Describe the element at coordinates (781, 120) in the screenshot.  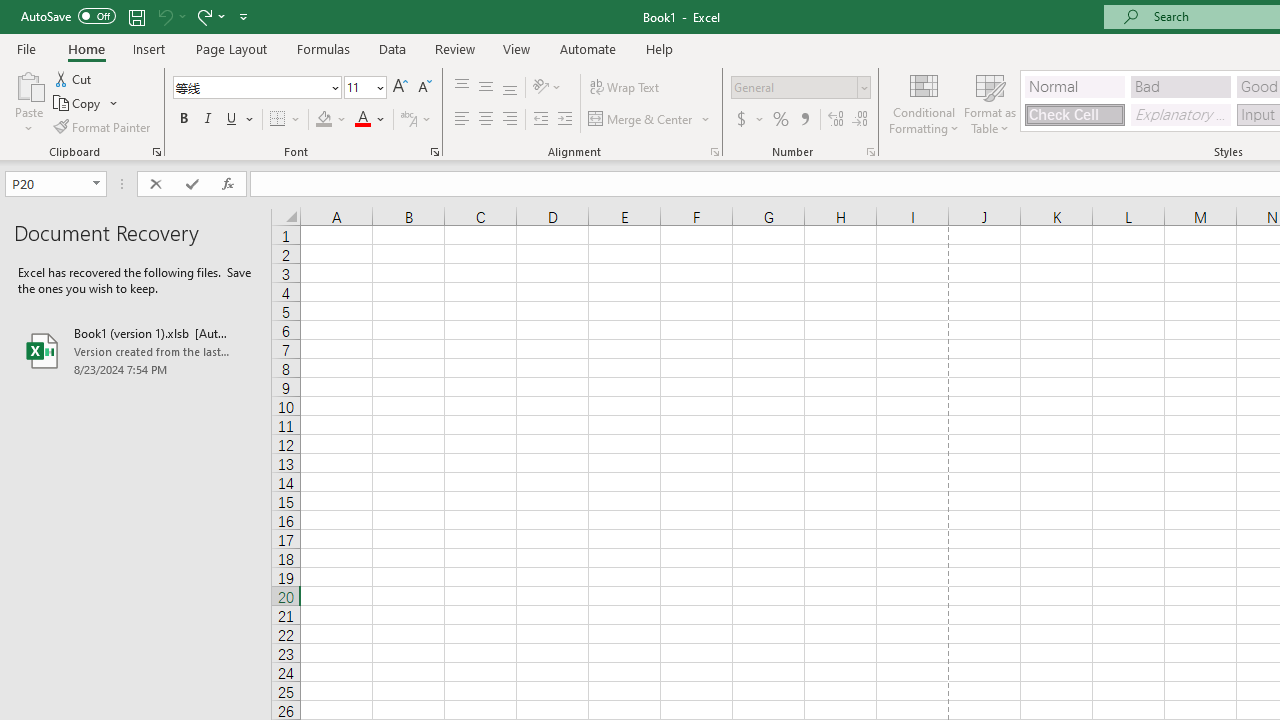
I see `Percent Style` at that location.